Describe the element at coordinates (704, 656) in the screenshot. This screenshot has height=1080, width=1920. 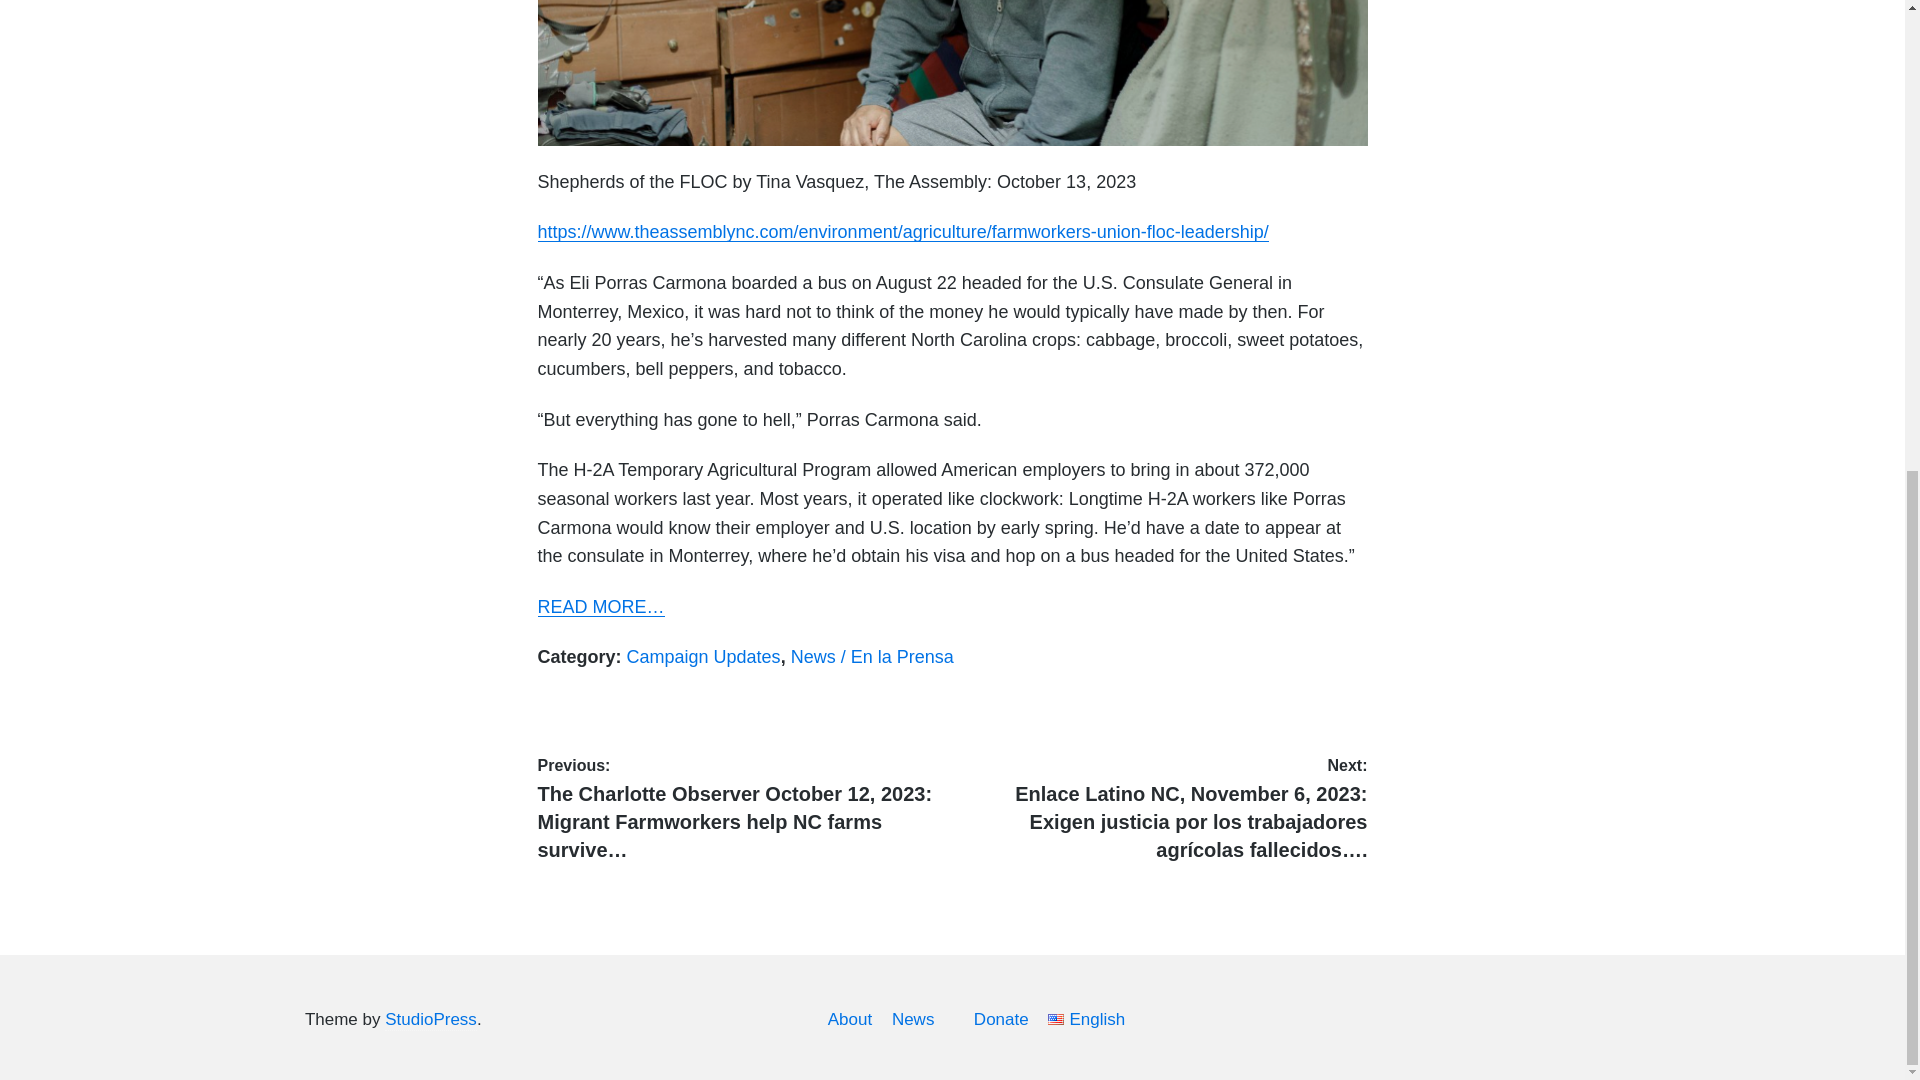
I see `Campaign Updates` at that location.